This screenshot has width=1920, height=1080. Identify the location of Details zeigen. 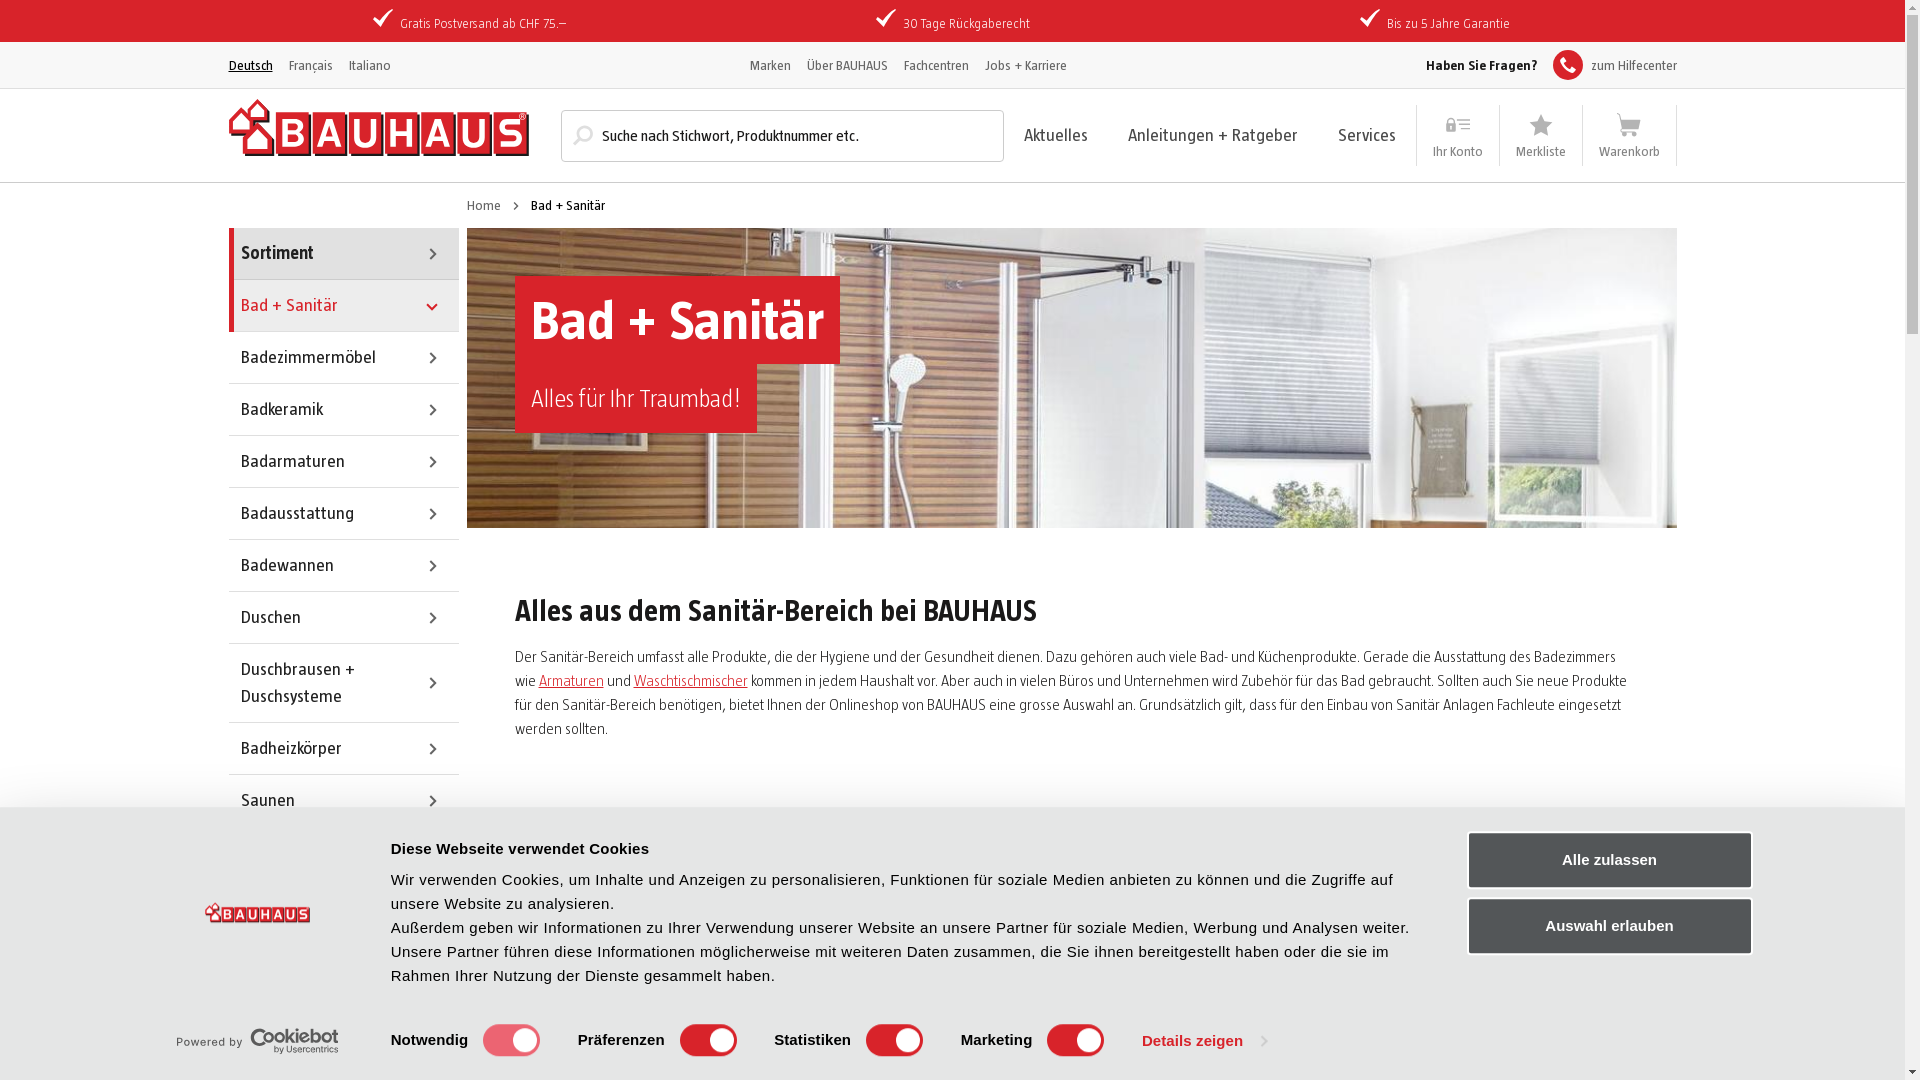
(1204, 1041).